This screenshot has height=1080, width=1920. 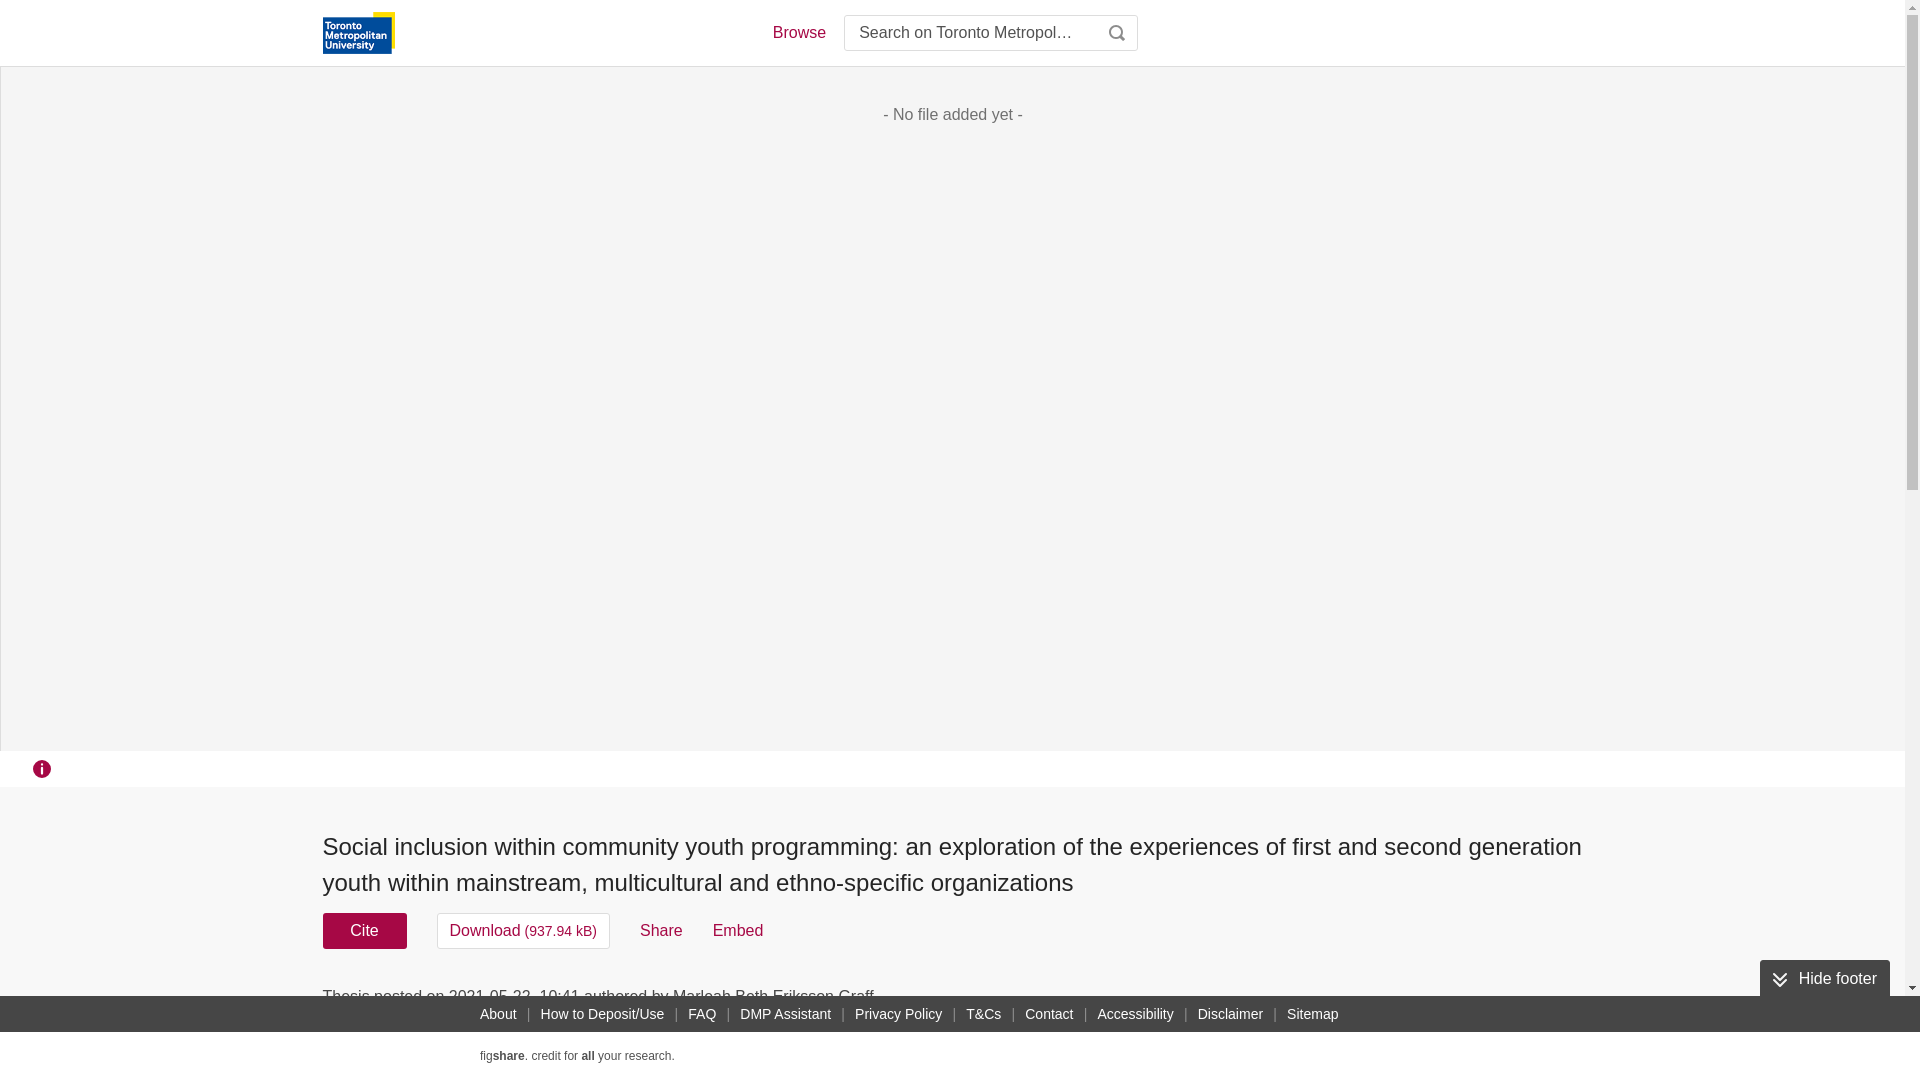 I want to click on Embed, so click(x=738, y=930).